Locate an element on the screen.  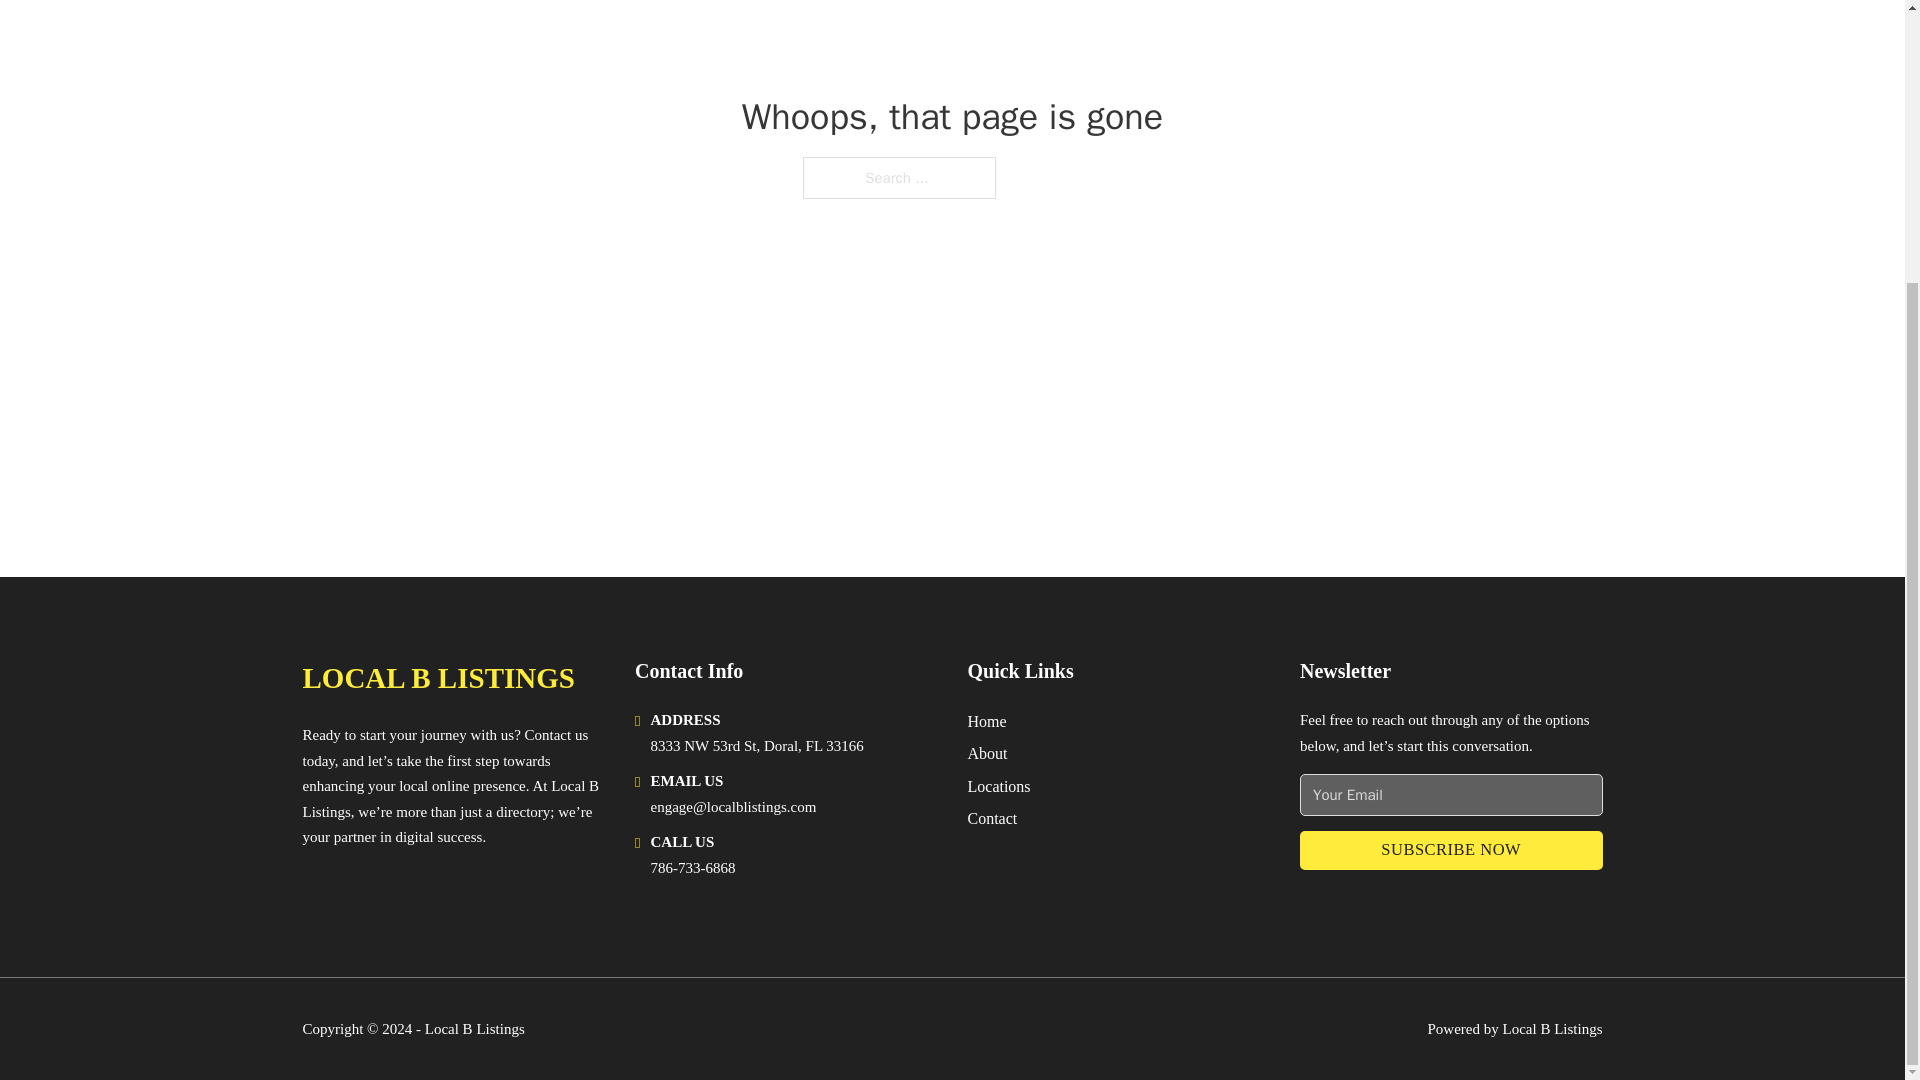
SUBSCRIBE NOW is located at coordinates (1451, 850).